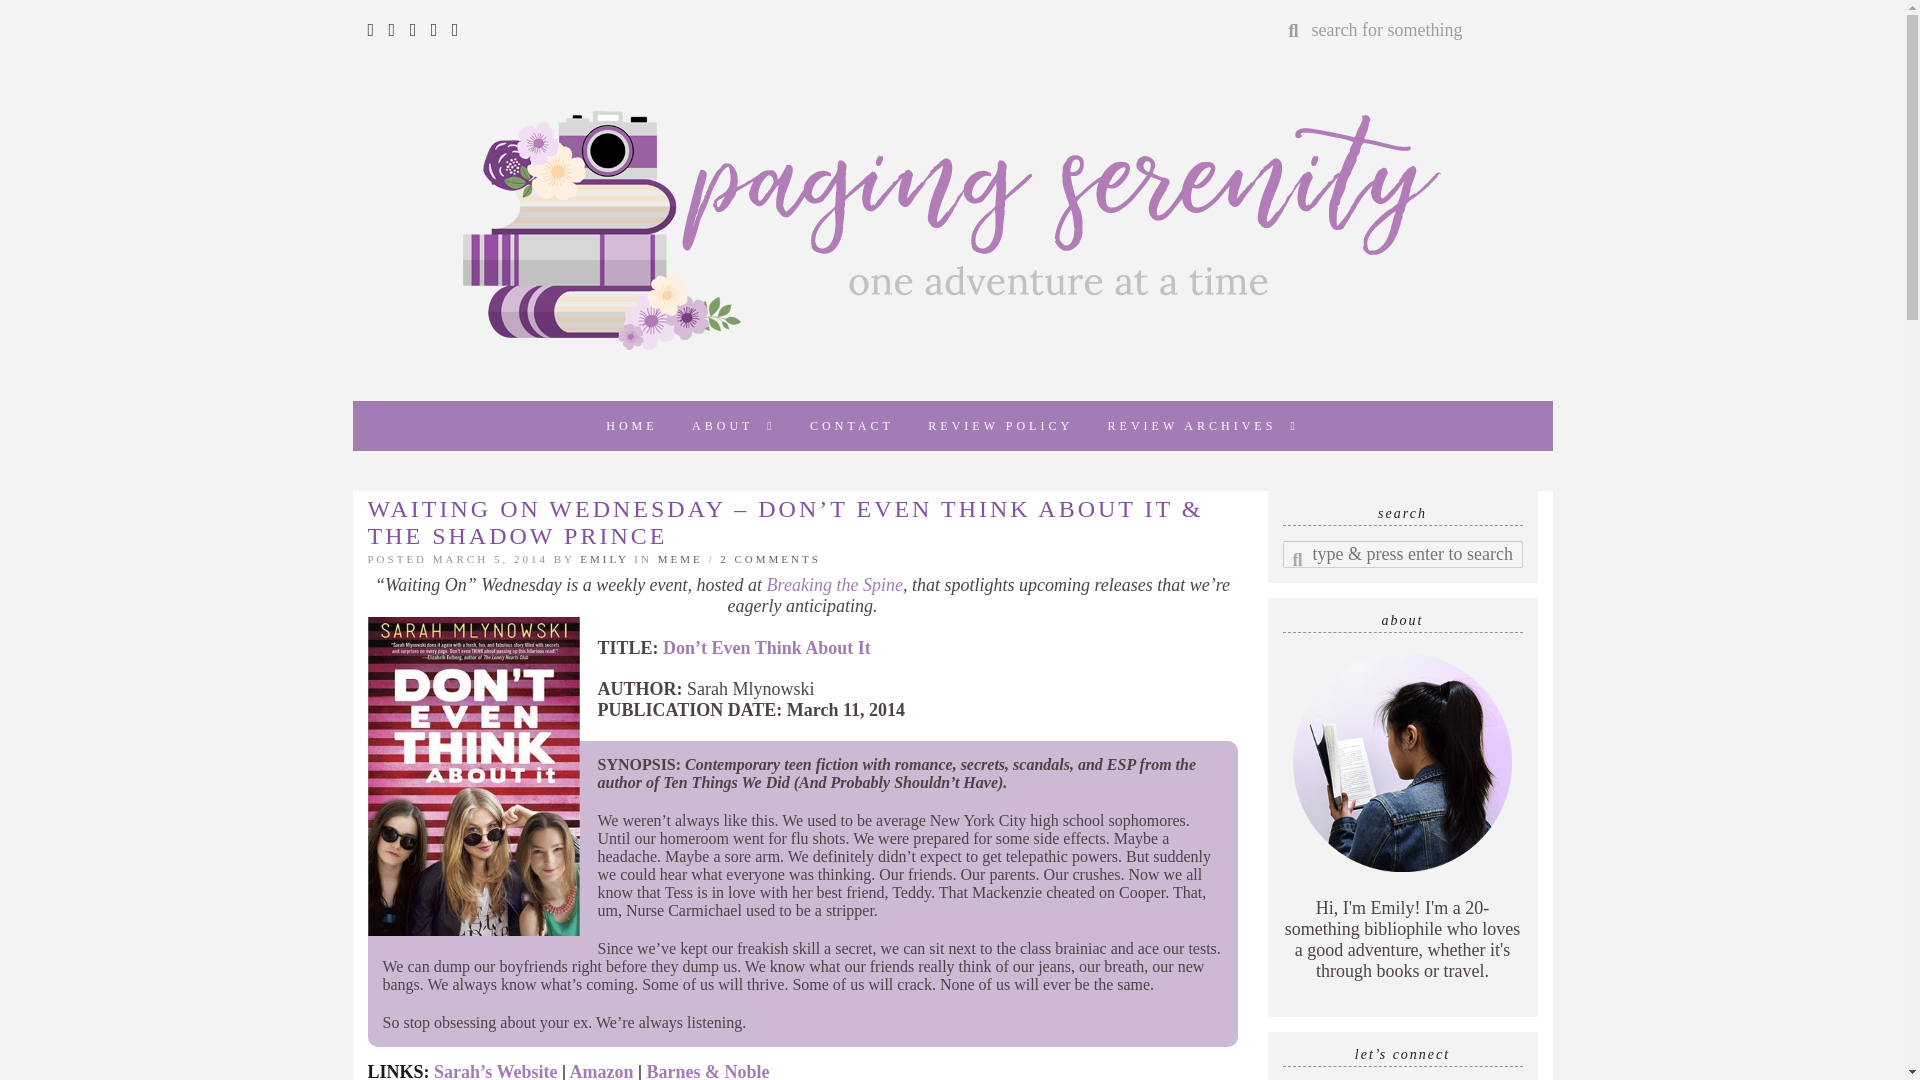 Image resolution: width=1920 pixels, height=1080 pixels. What do you see at coordinates (374, 30) in the screenshot?
I see `Twitter` at bounding box center [374, 30].